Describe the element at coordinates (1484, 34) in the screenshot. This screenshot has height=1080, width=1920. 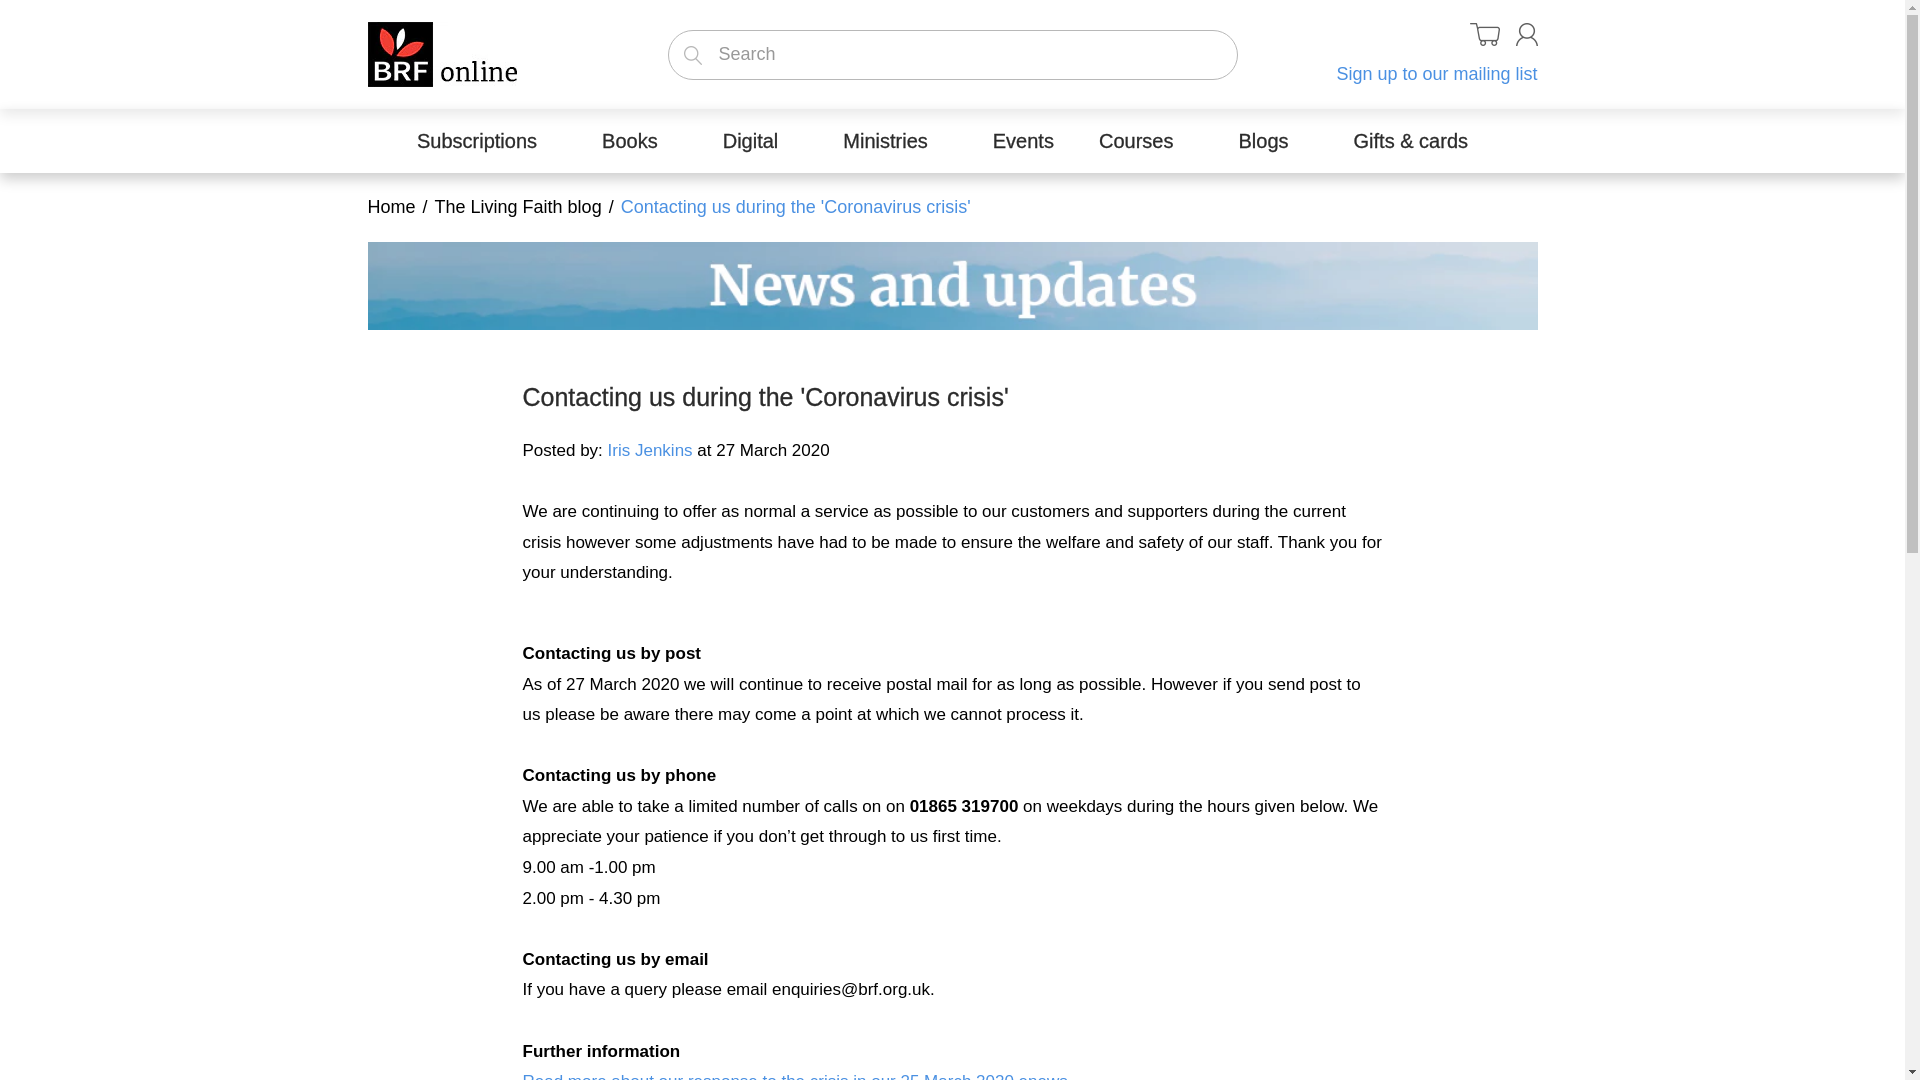
I see `cart` at that location.